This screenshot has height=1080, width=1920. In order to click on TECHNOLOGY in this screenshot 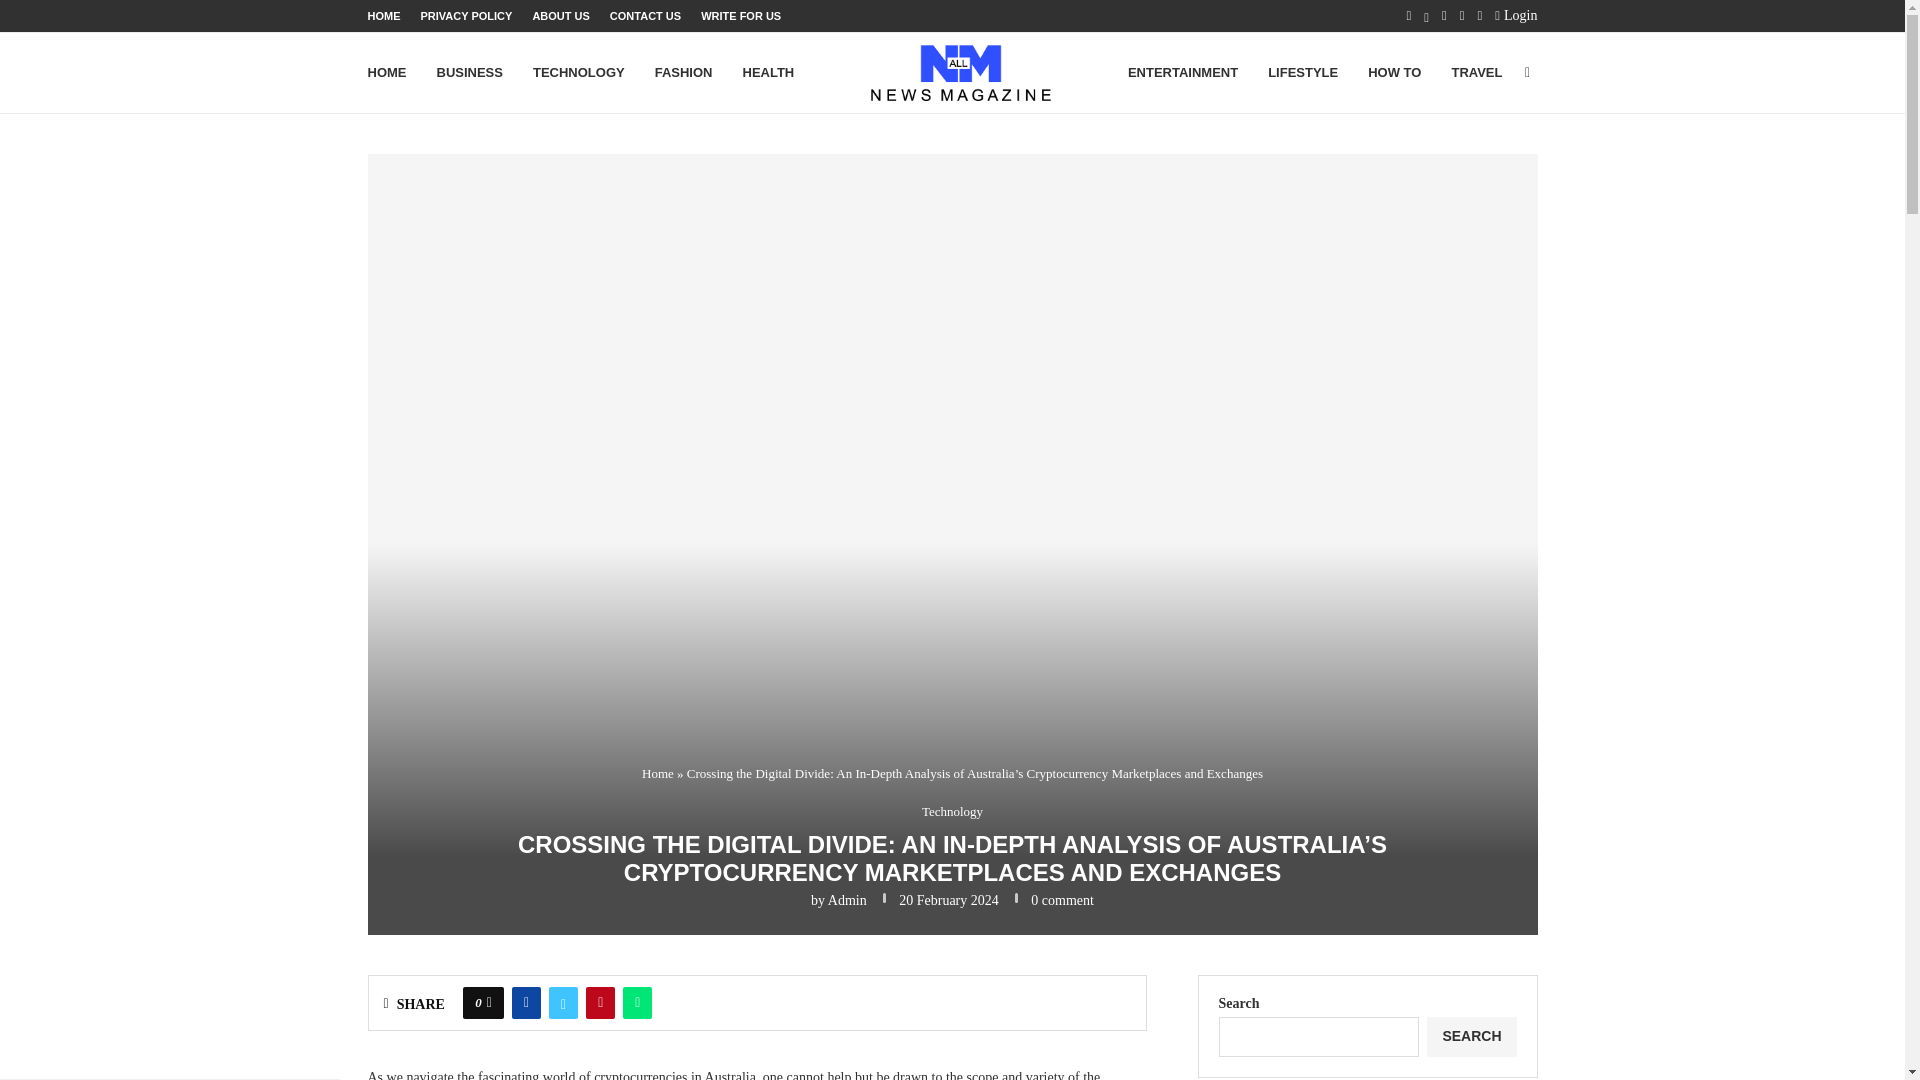, I will do `click(579, 73)`.